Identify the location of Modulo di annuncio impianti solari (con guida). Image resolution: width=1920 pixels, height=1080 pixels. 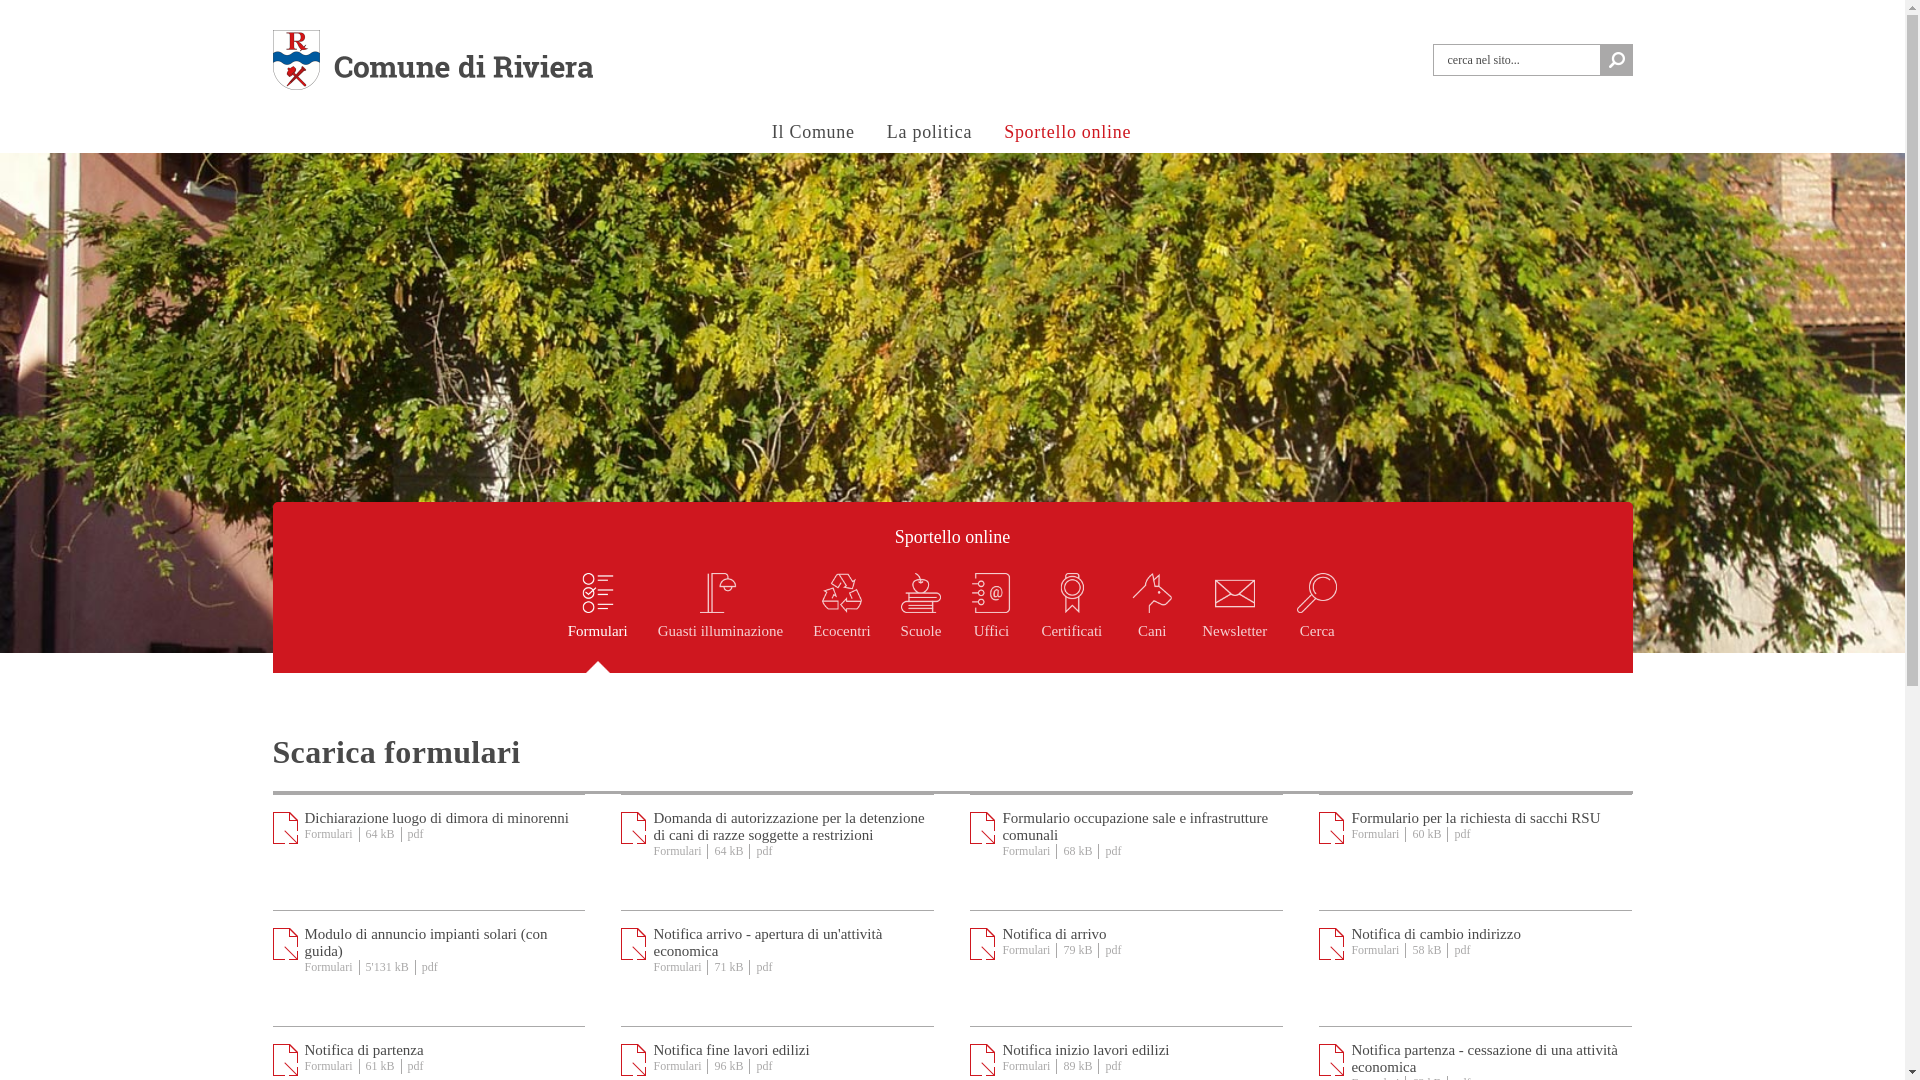
(426, 942).